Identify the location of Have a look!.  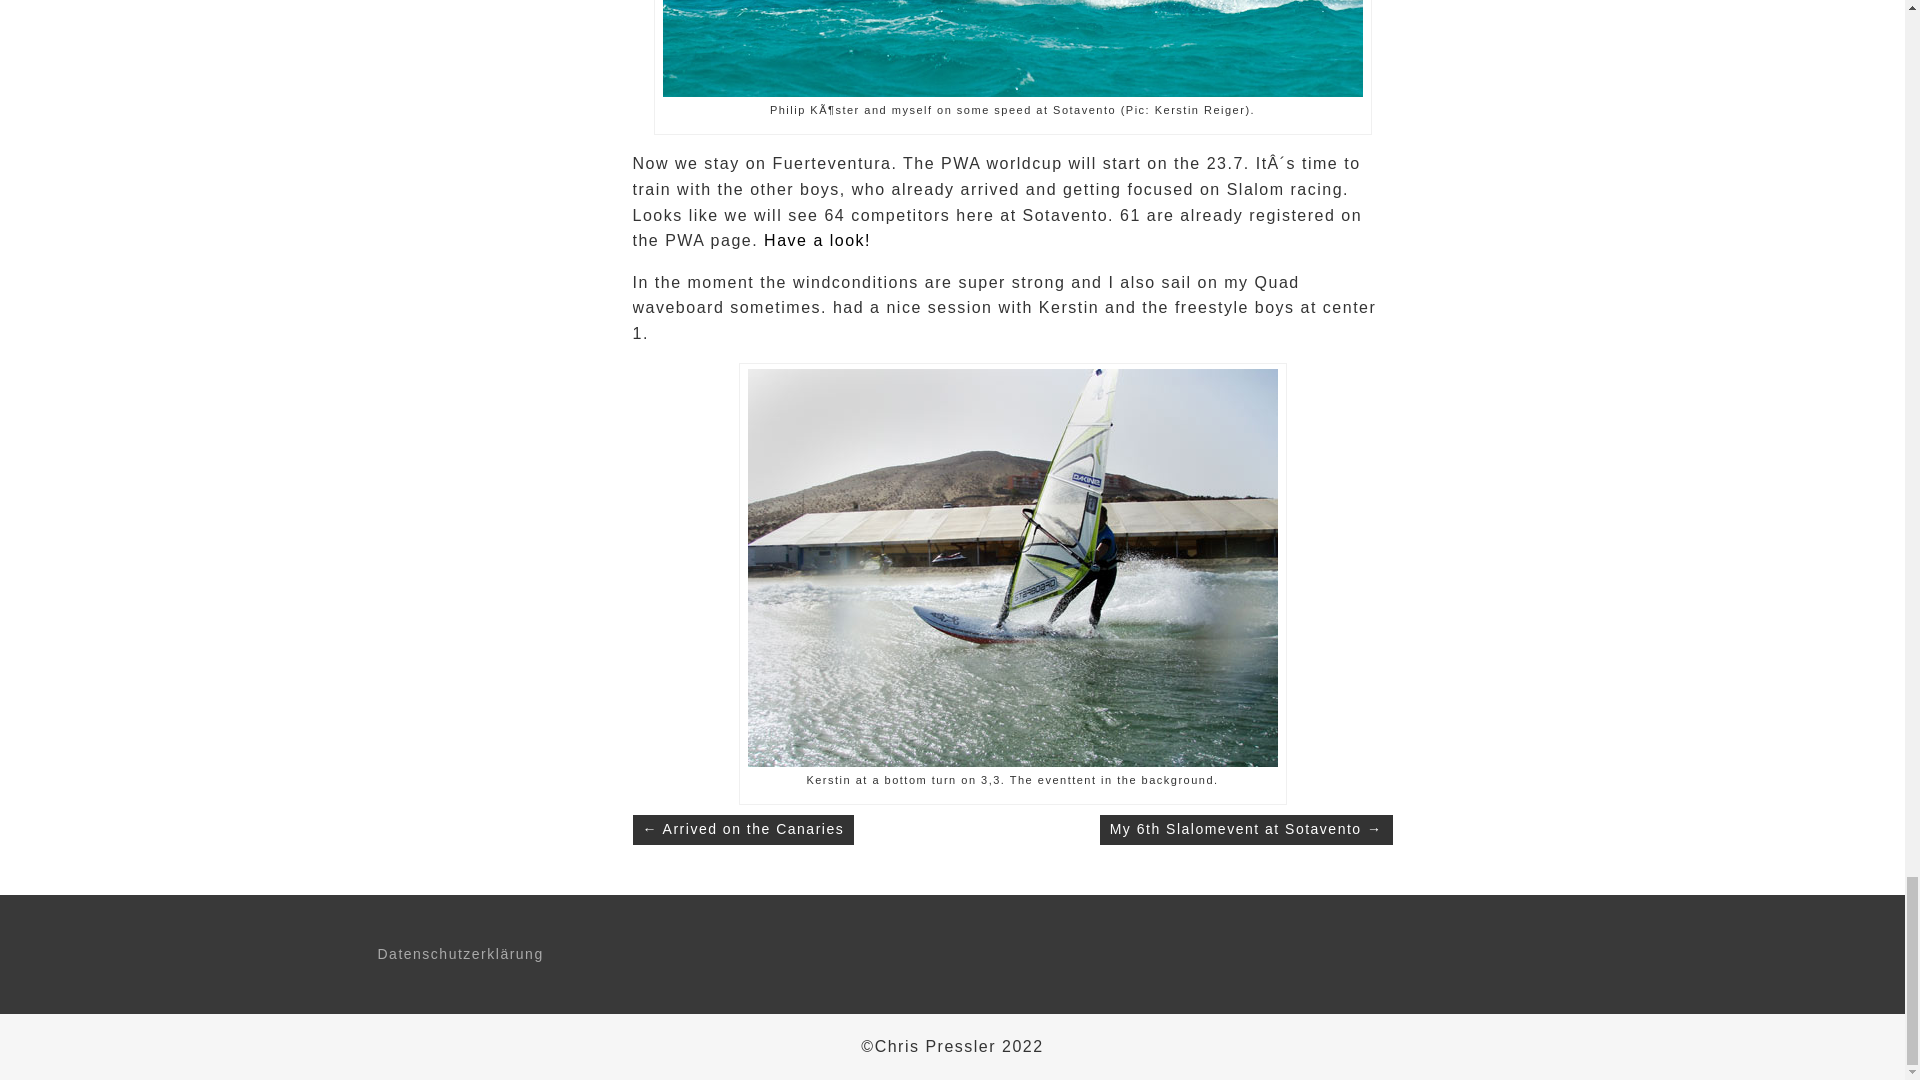
(818, 240).